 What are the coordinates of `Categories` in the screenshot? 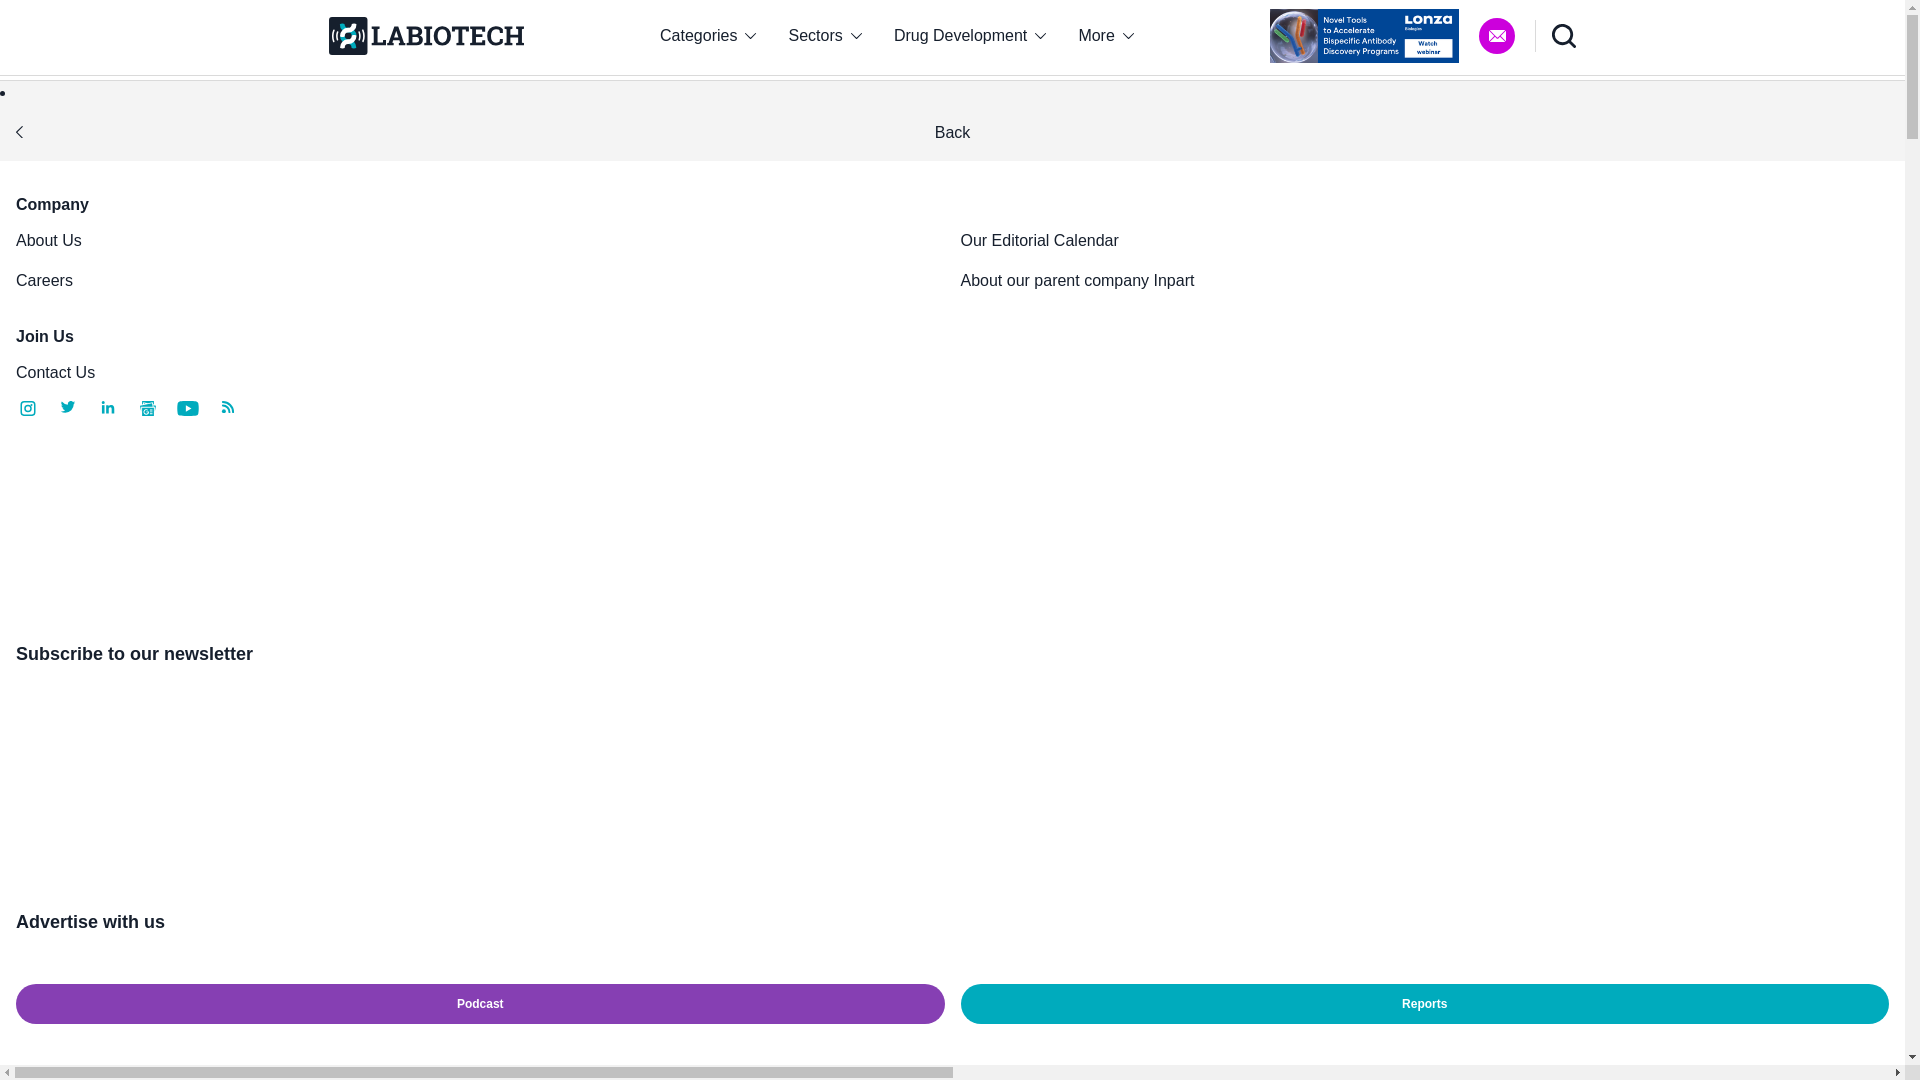 It's located at (707, 36).